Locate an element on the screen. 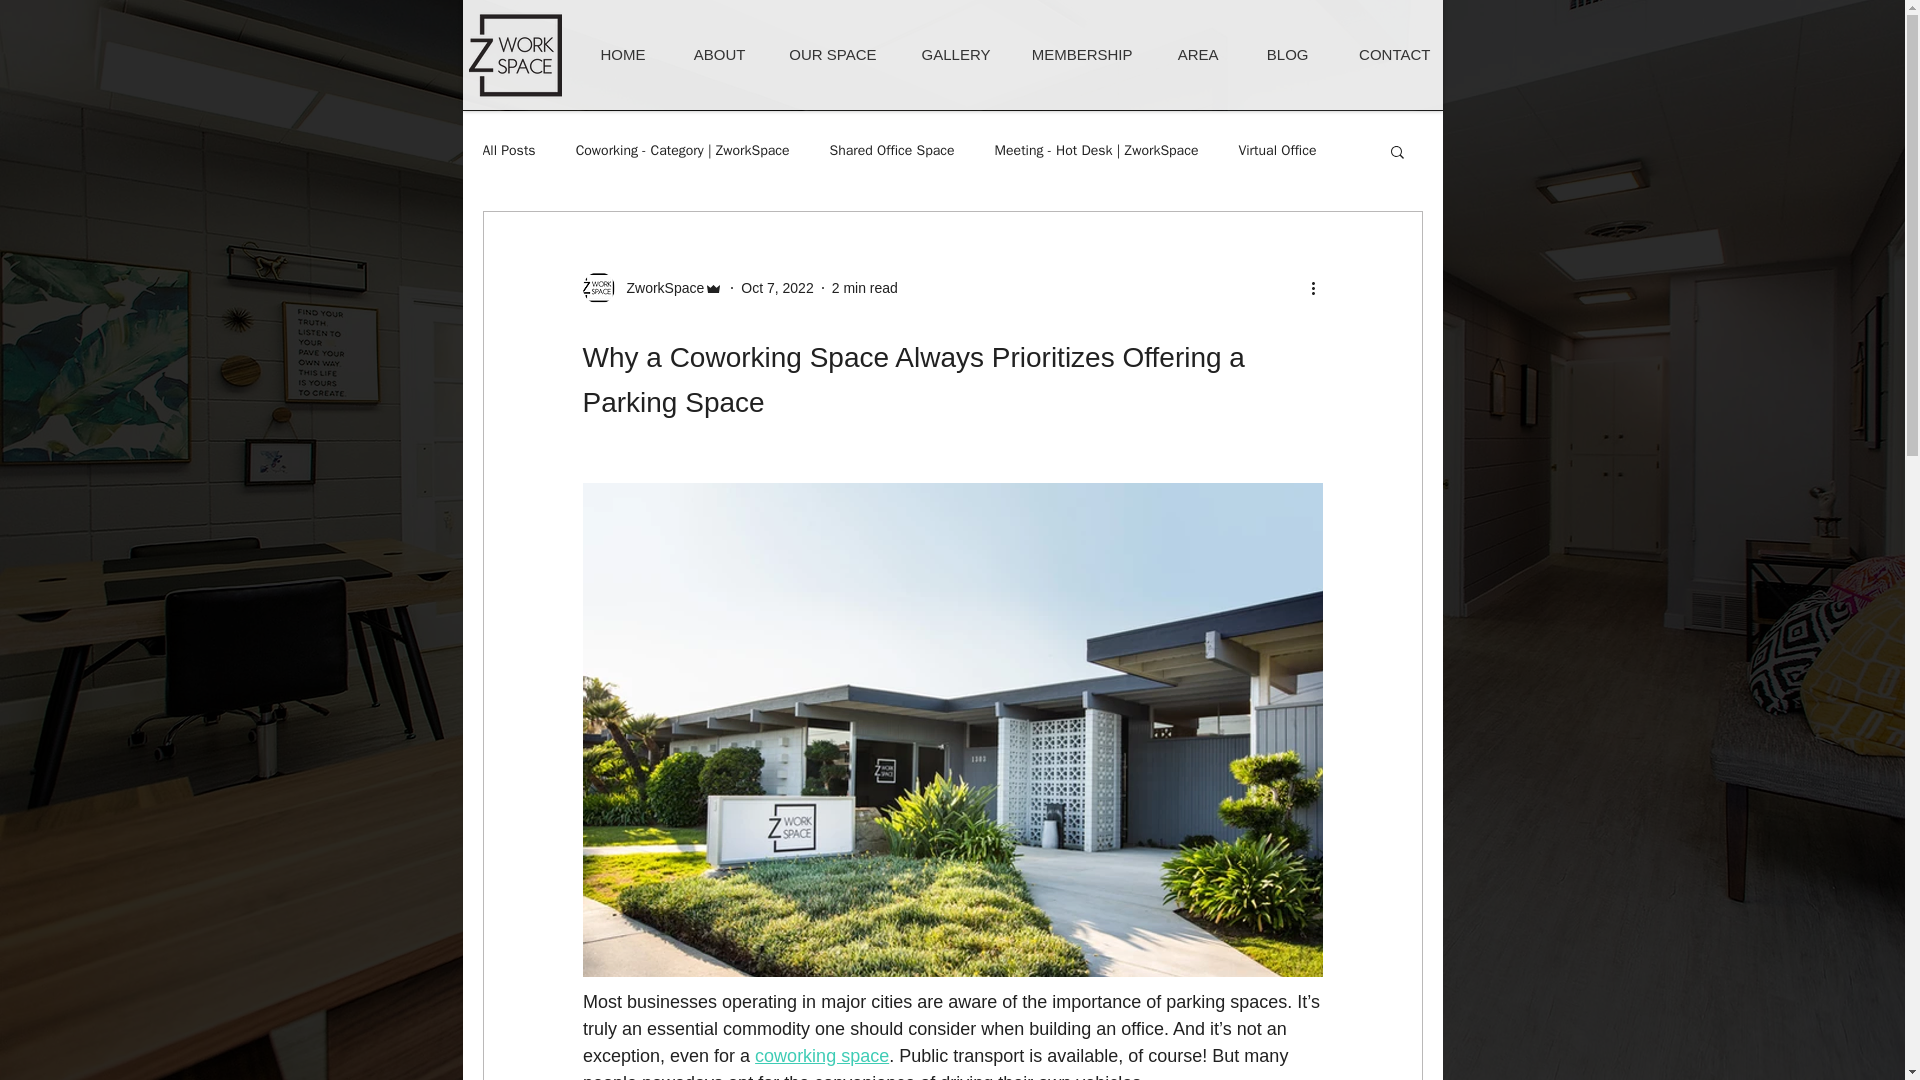 The height and width of the screenshot is (1080, 1920). All Posts is located at coordinates (508, 150).